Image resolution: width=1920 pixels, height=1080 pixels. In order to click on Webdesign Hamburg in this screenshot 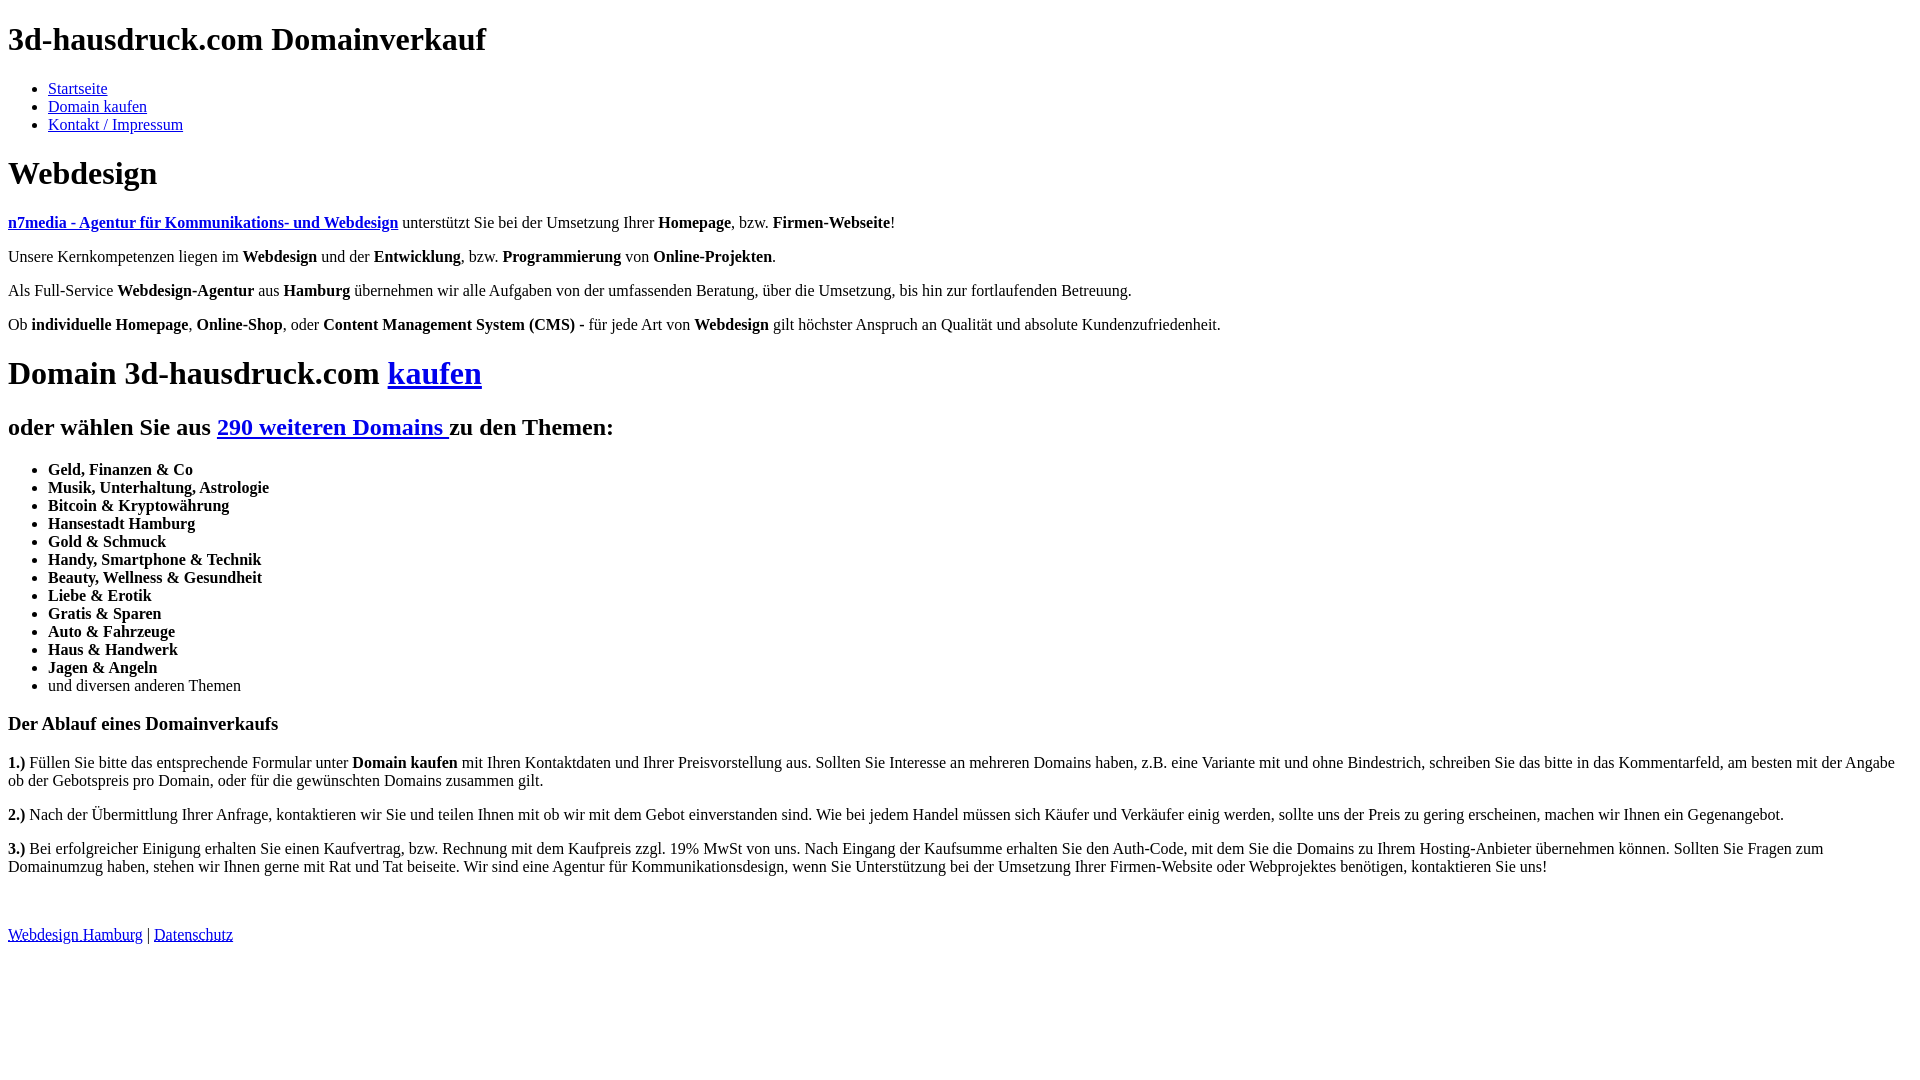, I will do `click(76, 934)`.